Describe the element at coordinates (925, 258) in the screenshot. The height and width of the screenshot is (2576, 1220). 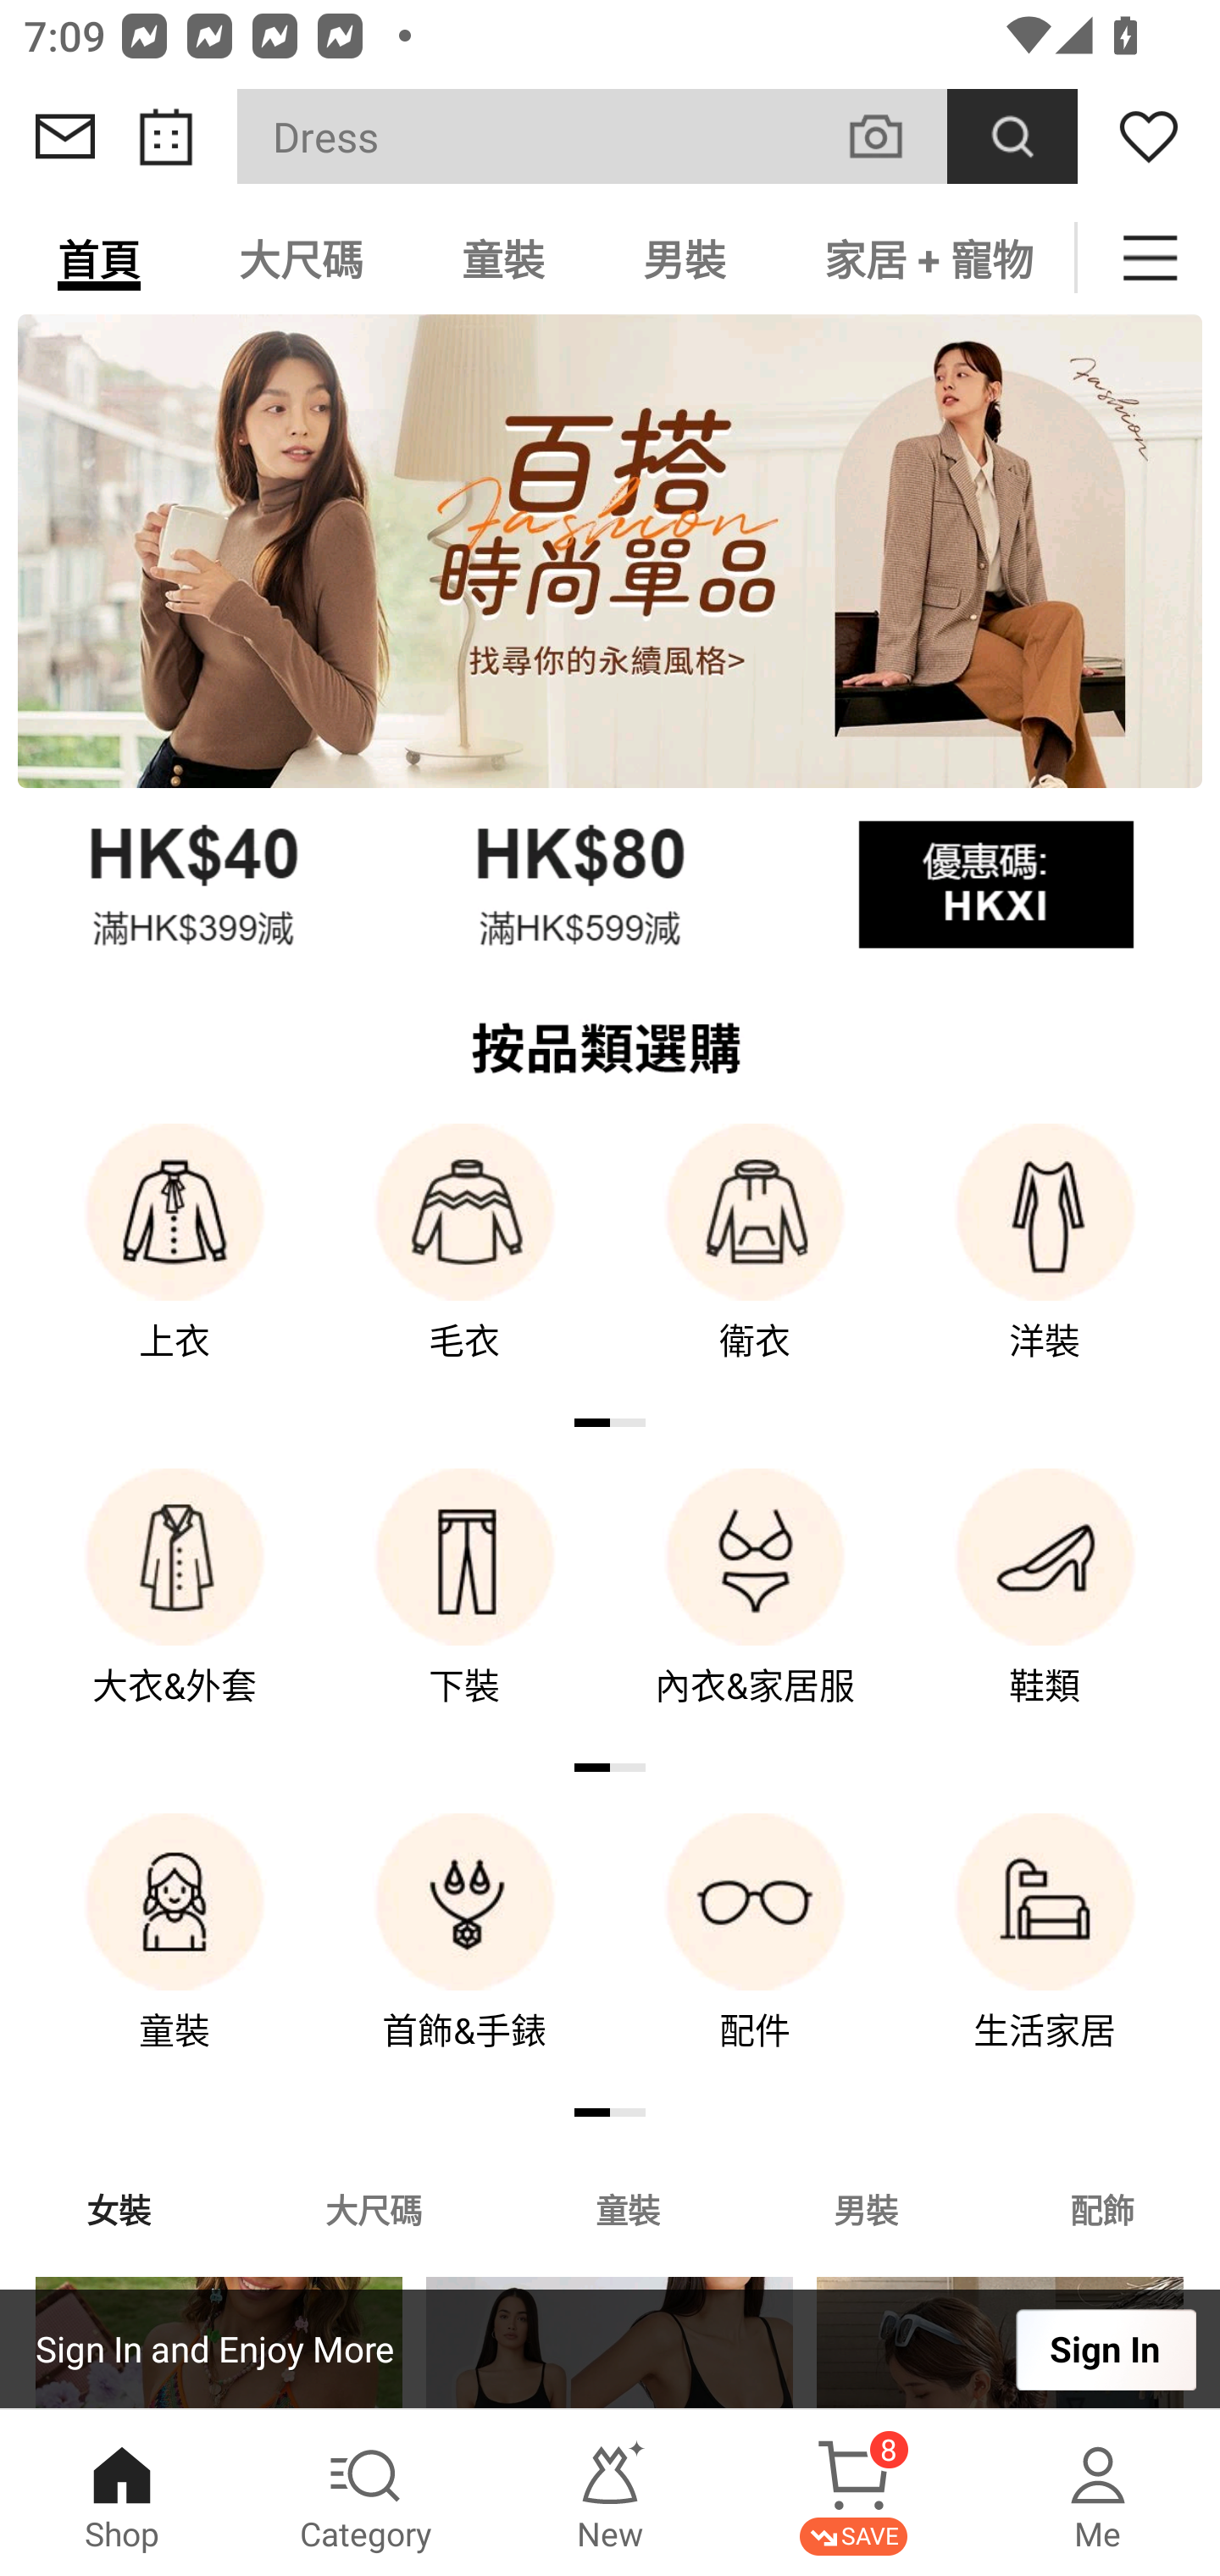
I see `家居 + 寵物` at that location.